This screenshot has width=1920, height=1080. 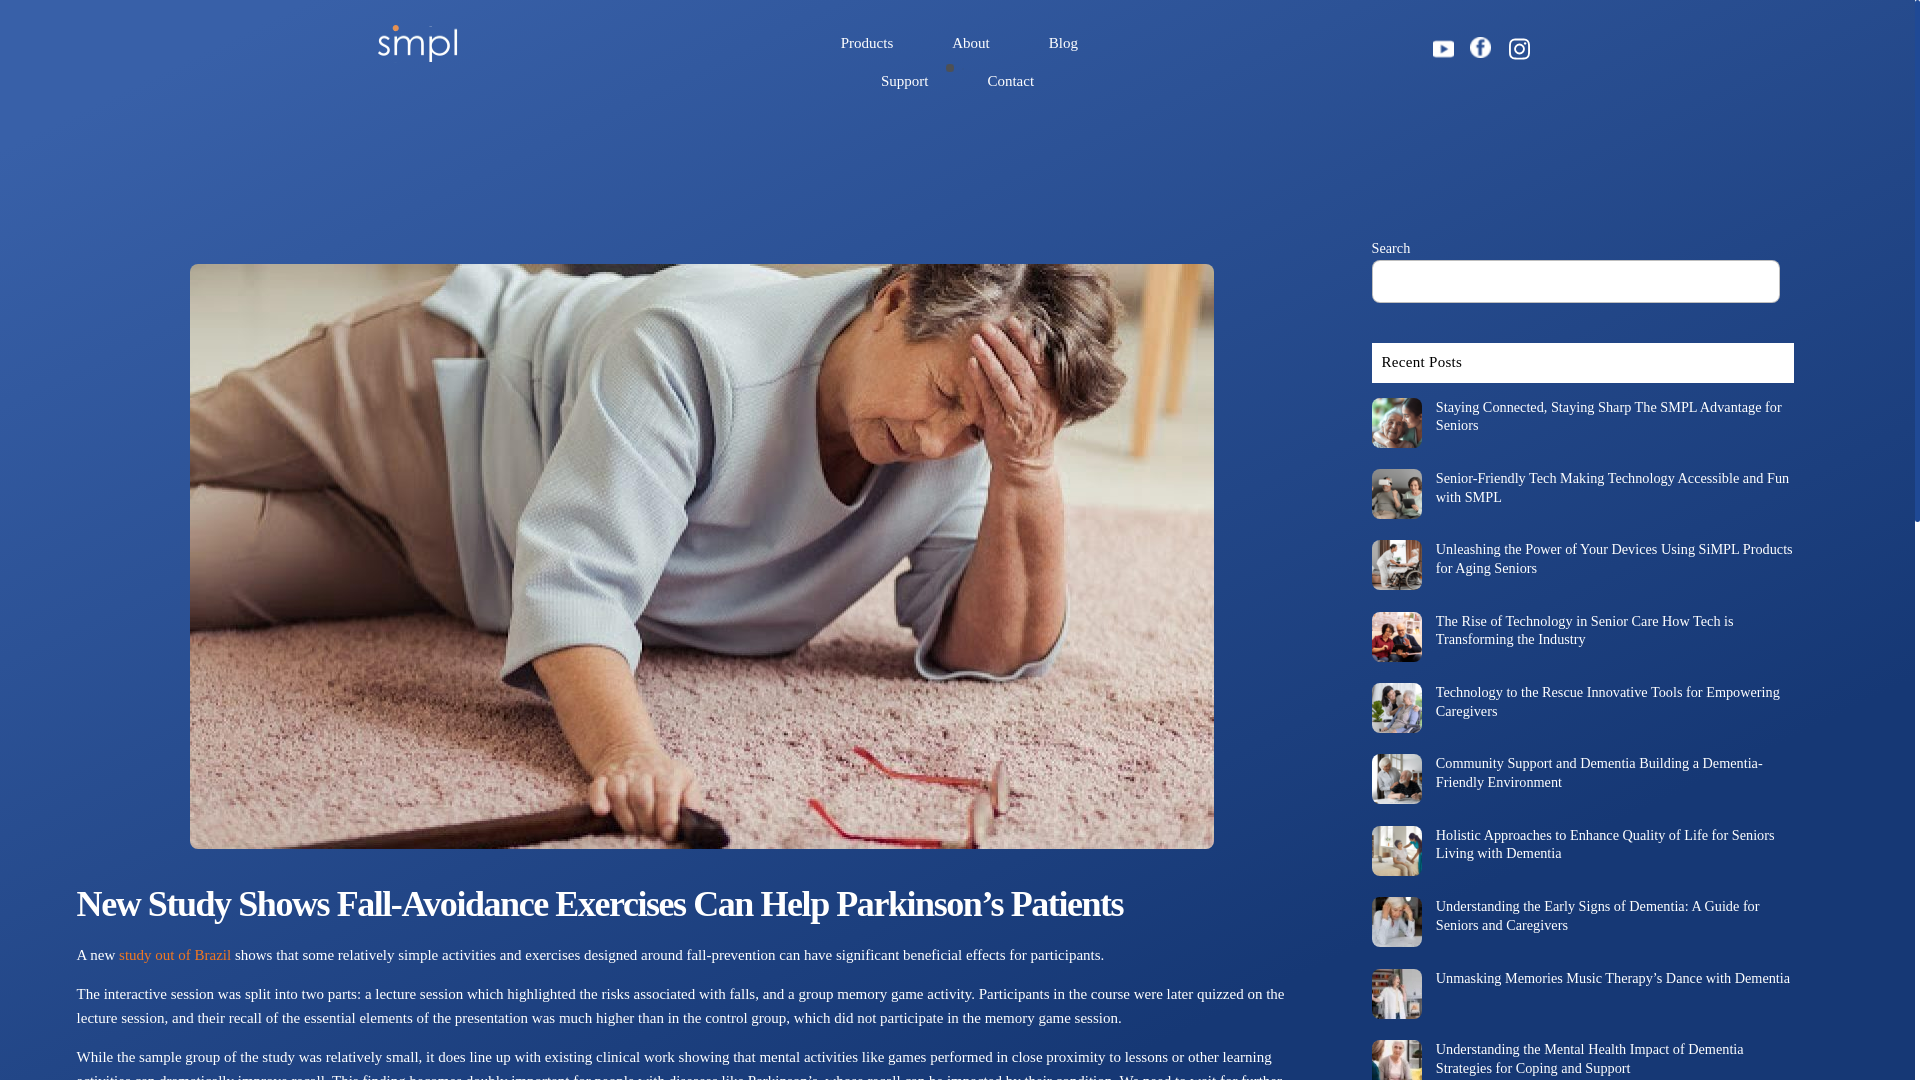 I want to click on Products About Blog Support Contact, so click(x=958, y=62).